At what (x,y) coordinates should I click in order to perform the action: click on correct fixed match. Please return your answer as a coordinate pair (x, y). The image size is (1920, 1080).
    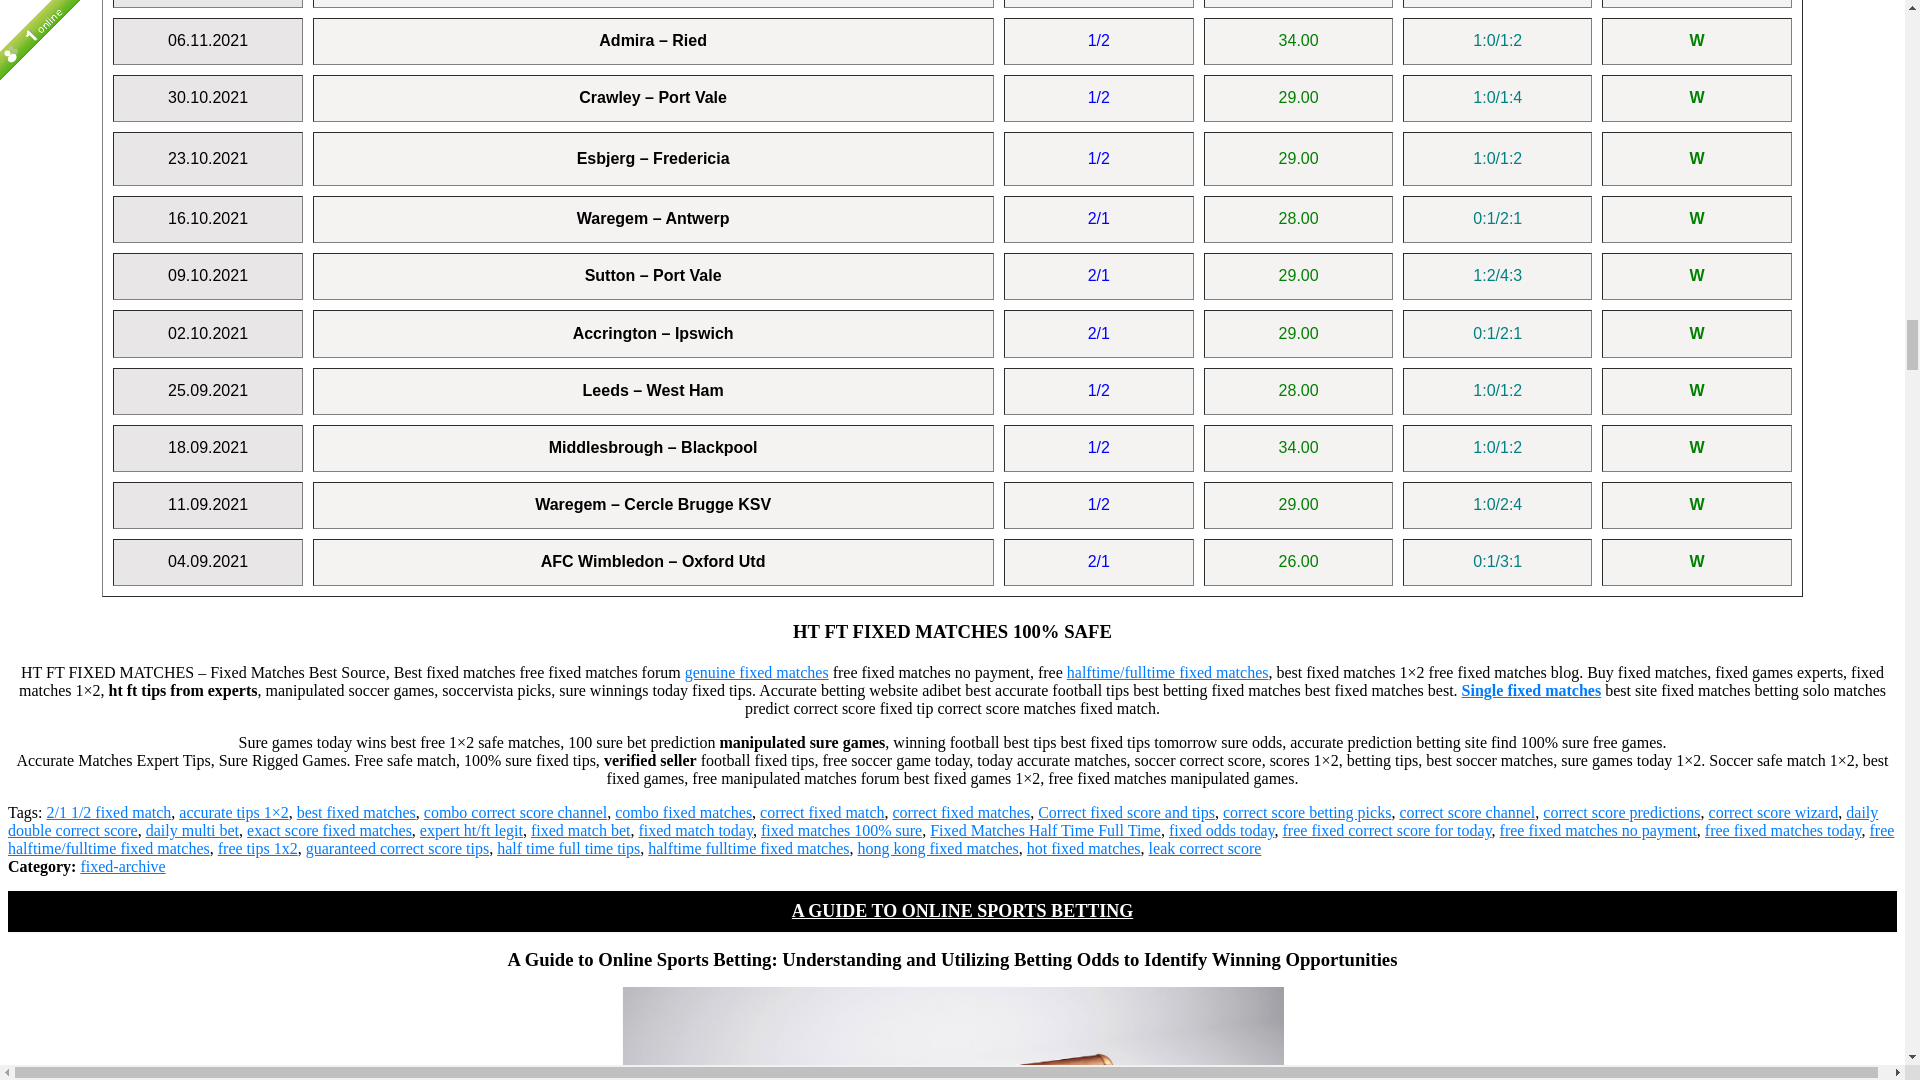
    Looking at the image, I should click on (822, 812).